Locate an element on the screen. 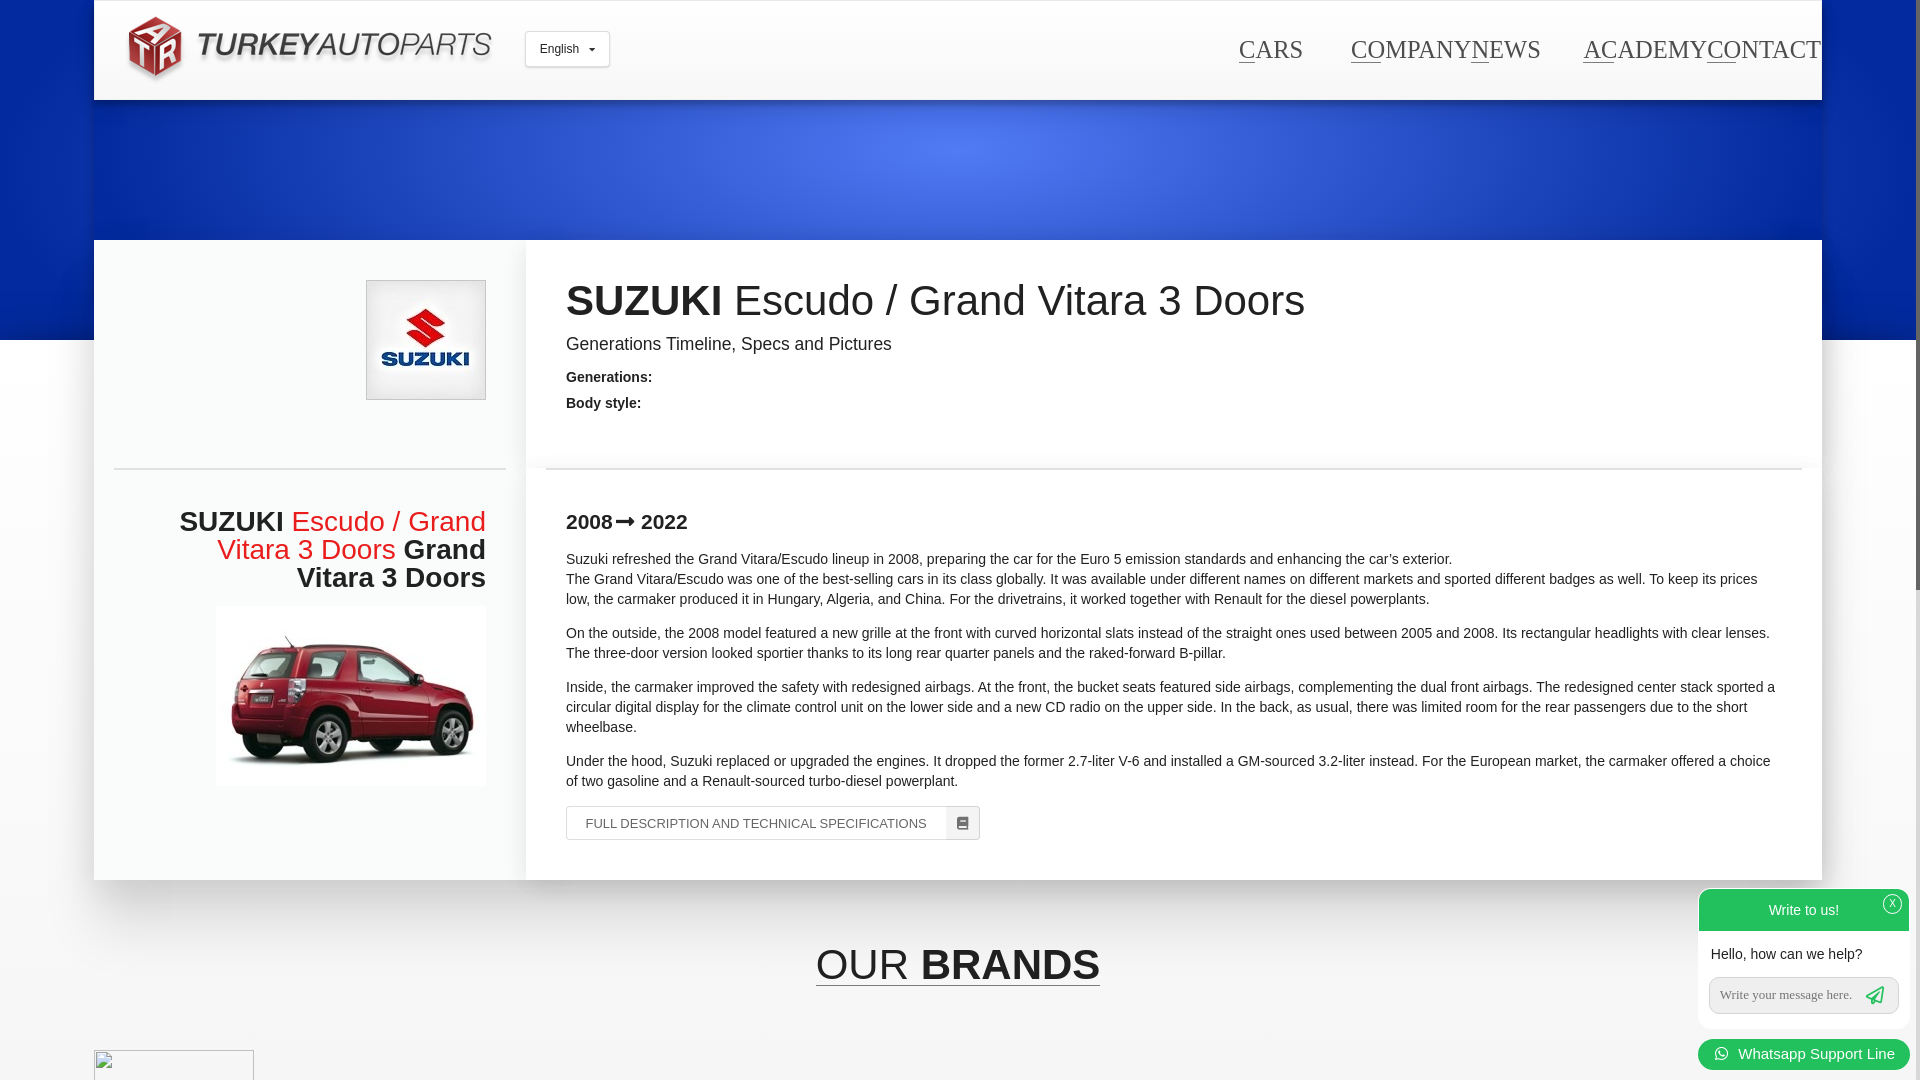  ACADEMY is located at coordinates (1644, 48).